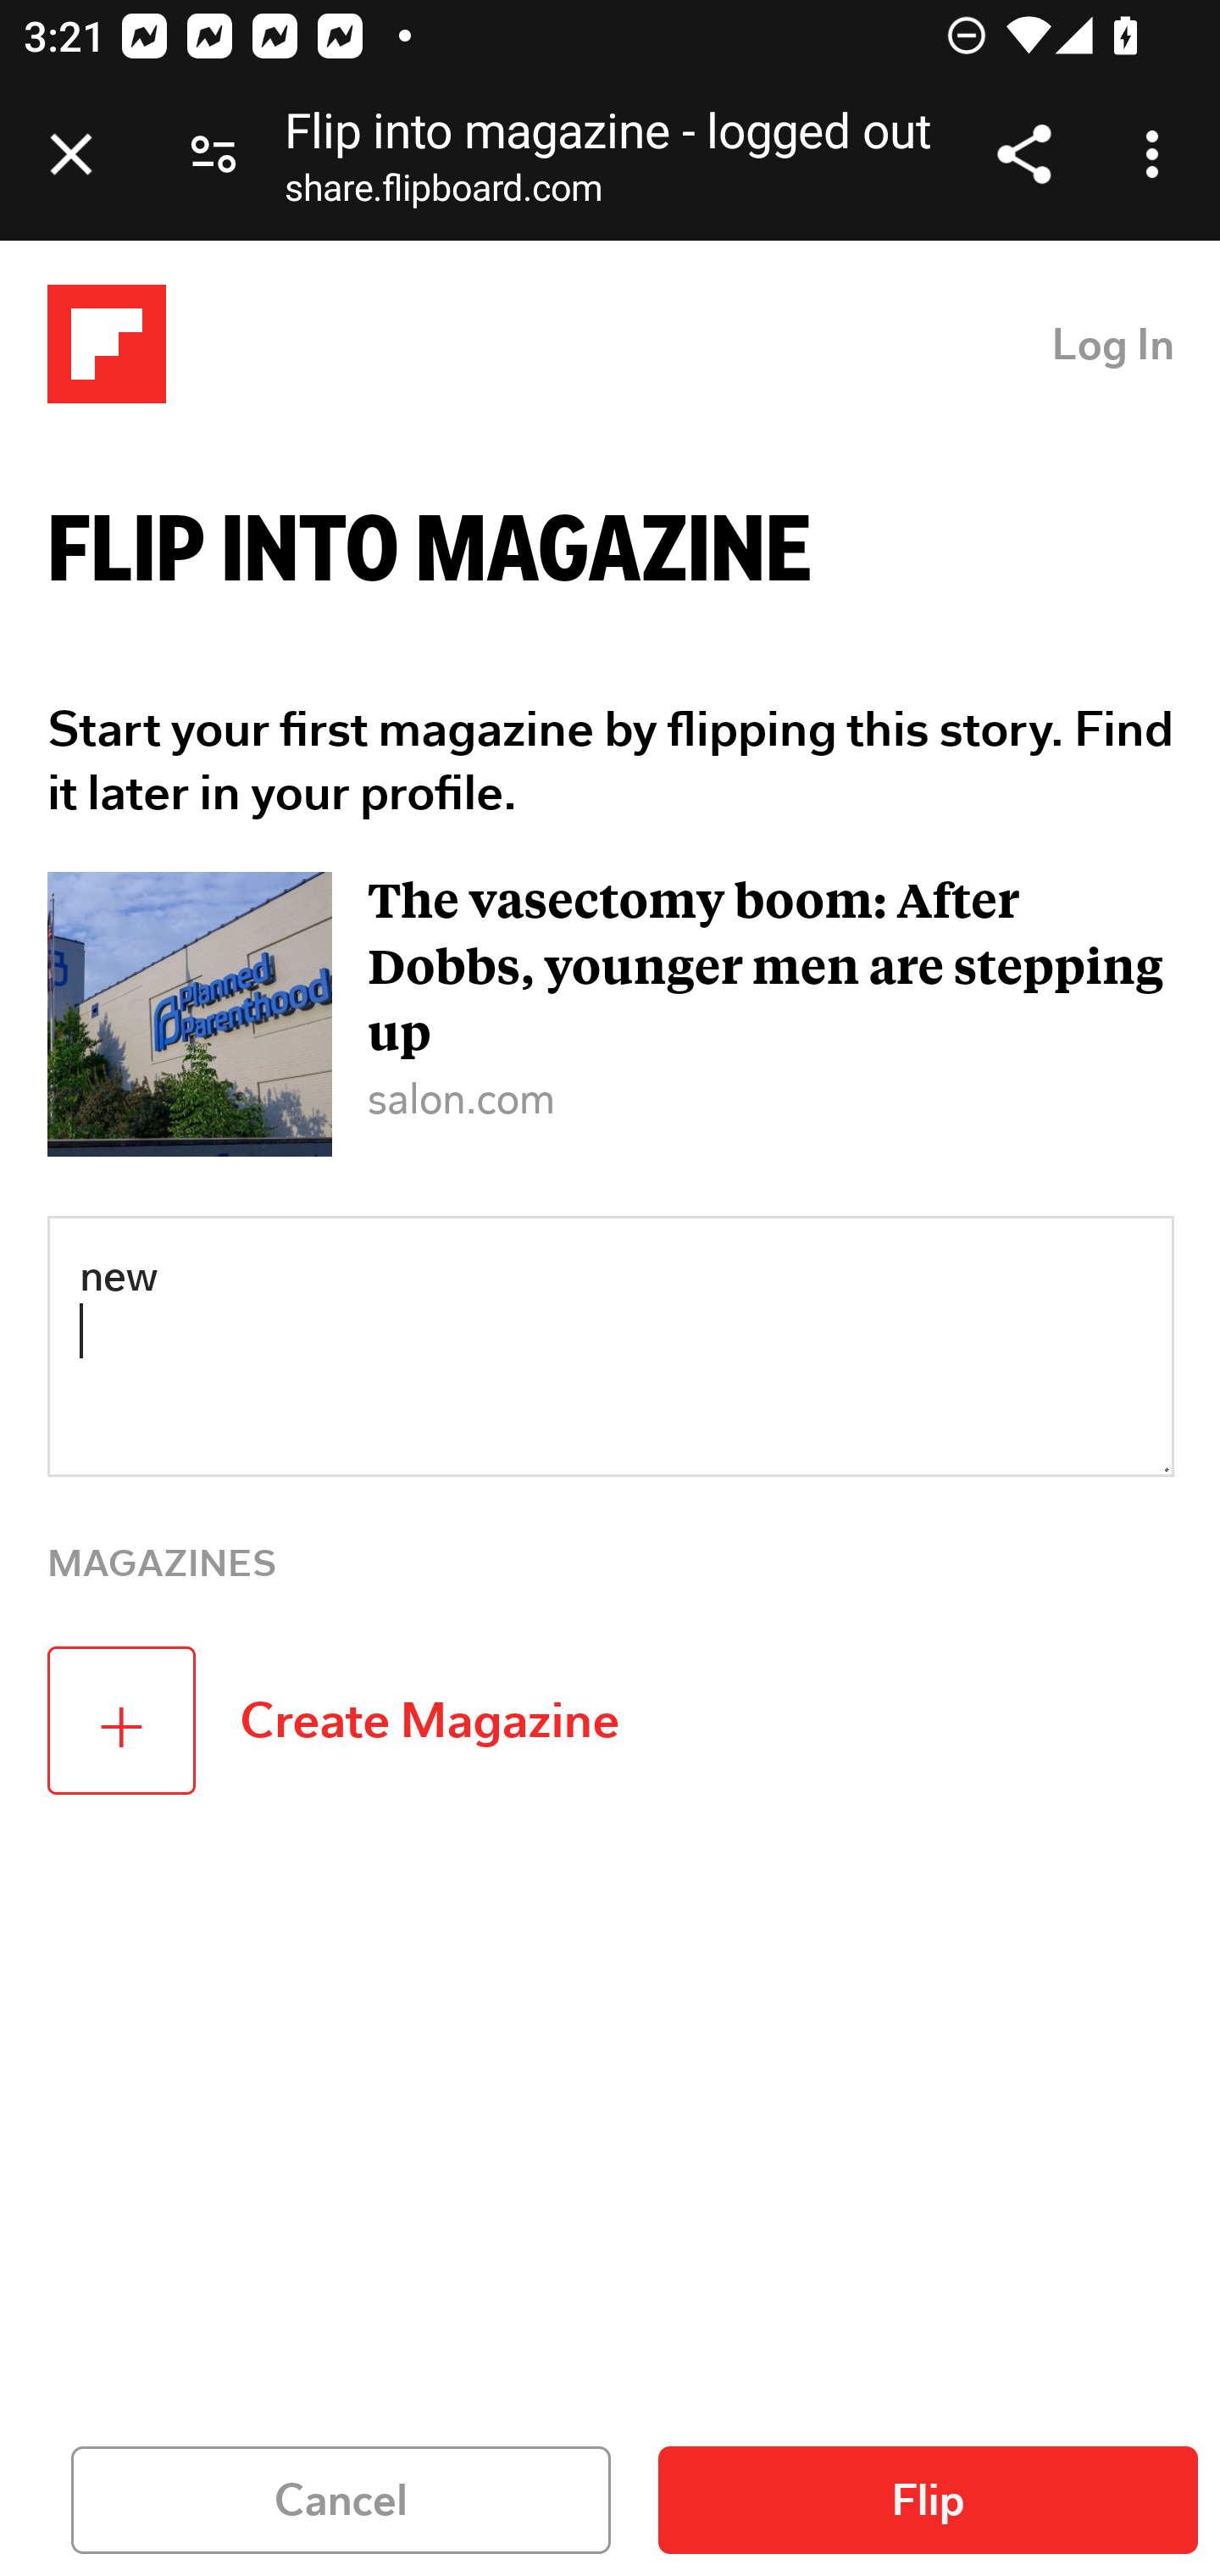  Describe the element at coordinates (443, 194) in the screenshot. I see `share.flipboard.com` at that location.